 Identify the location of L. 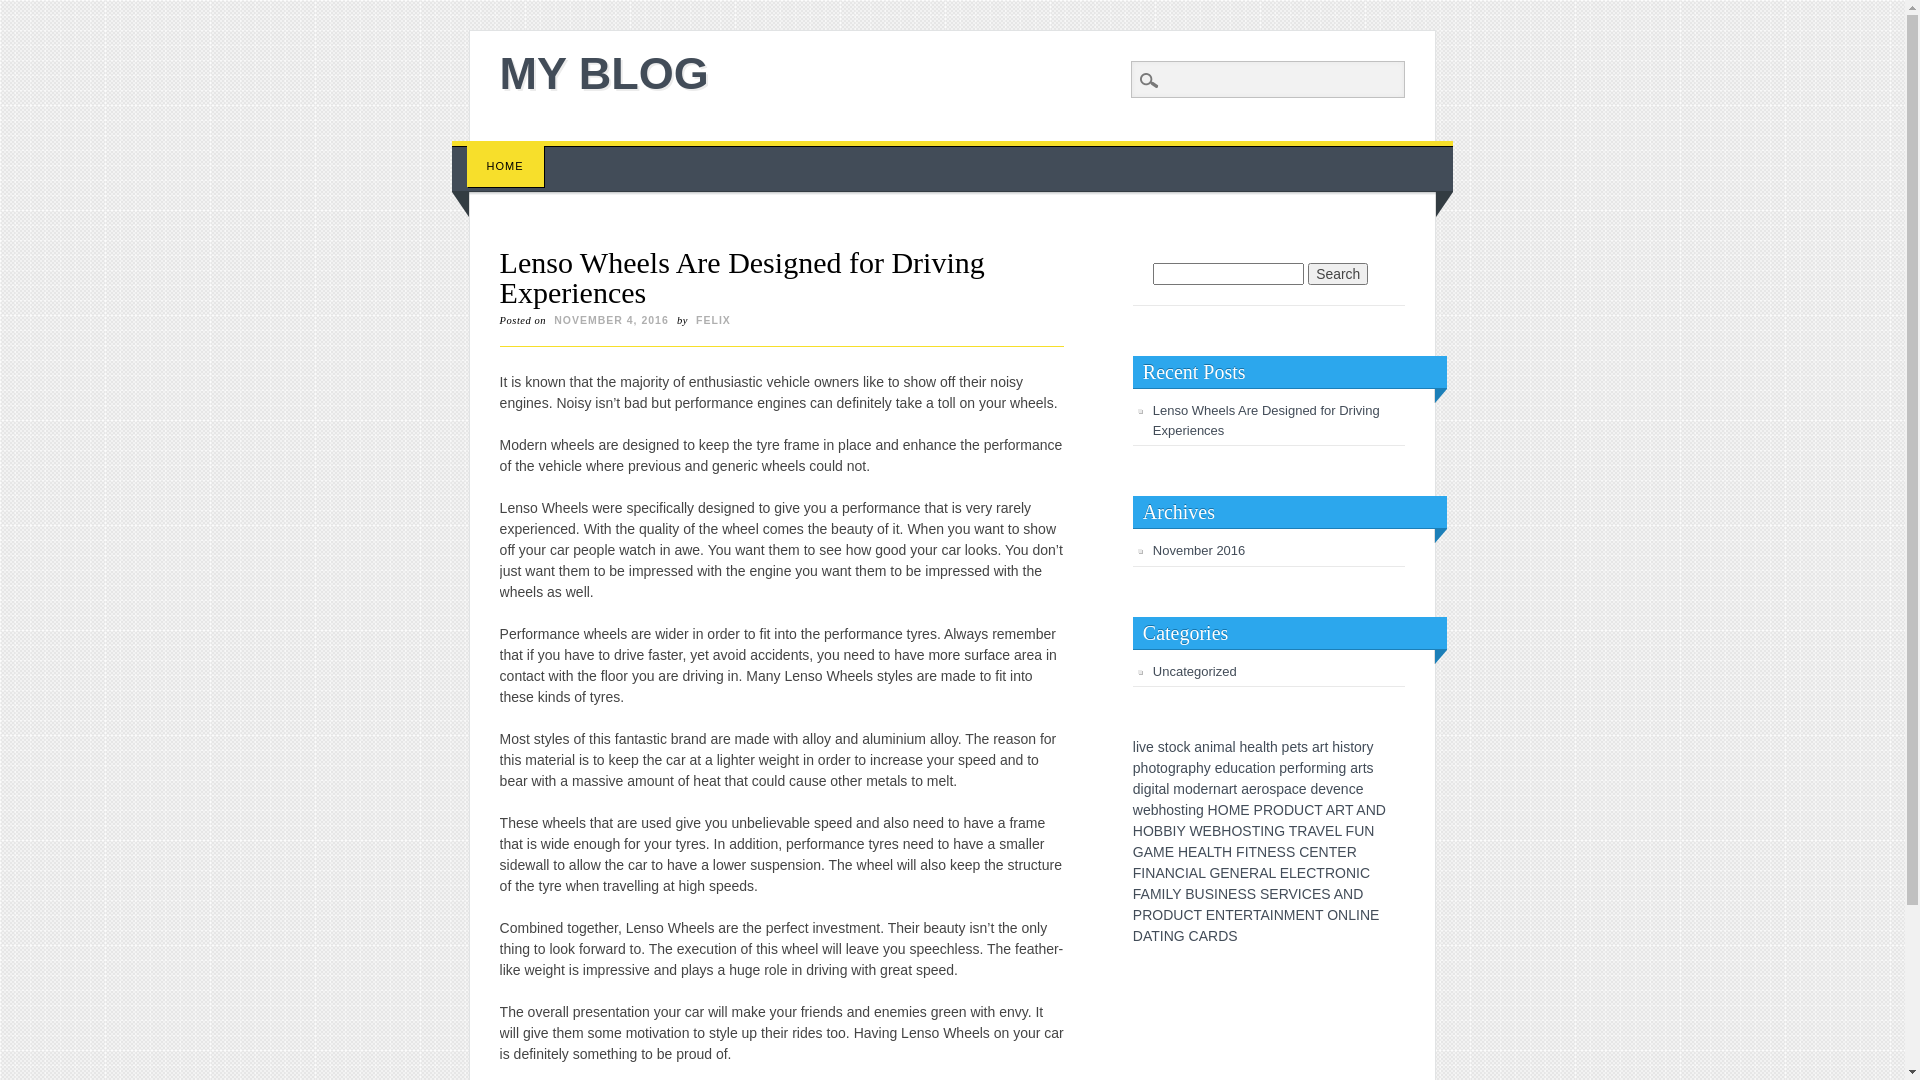
(1168, 894).